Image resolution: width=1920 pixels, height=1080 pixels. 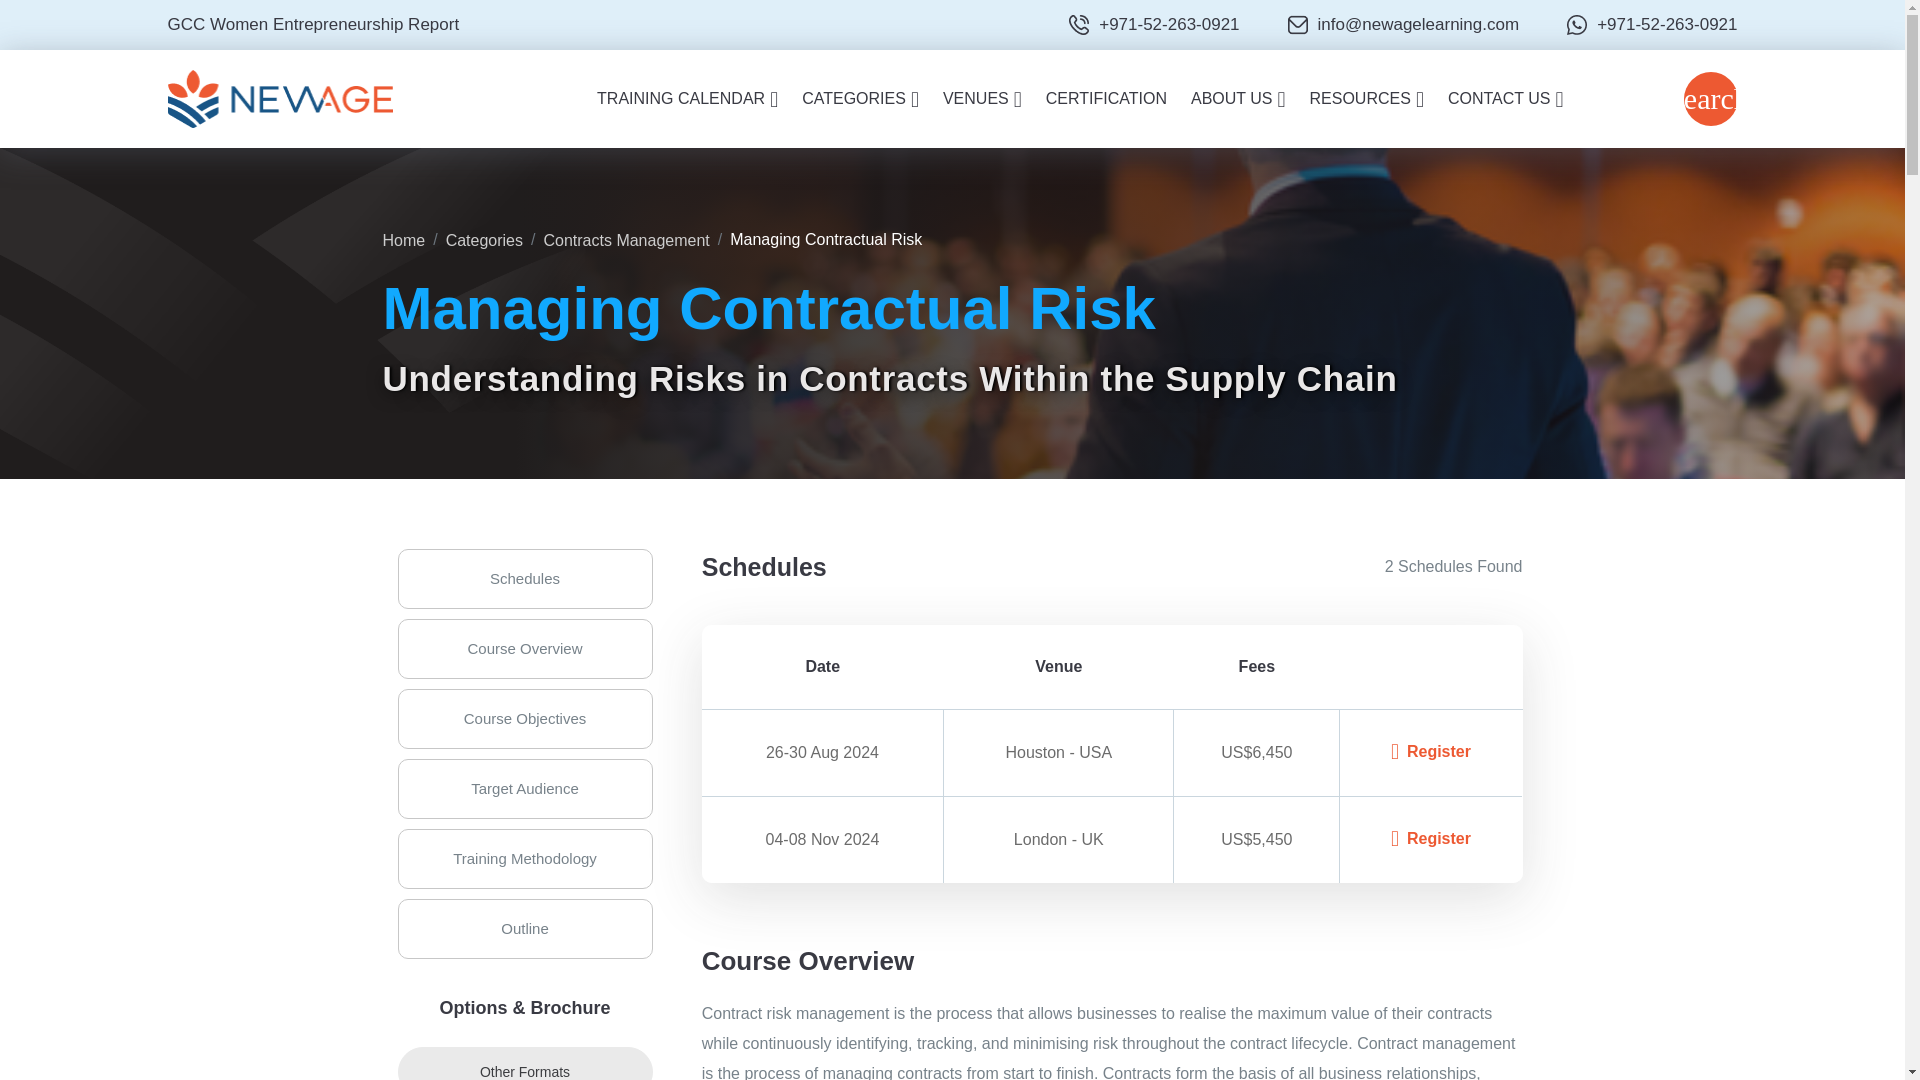 I want to click on CATEGORIES, so click(x=860, y=98).